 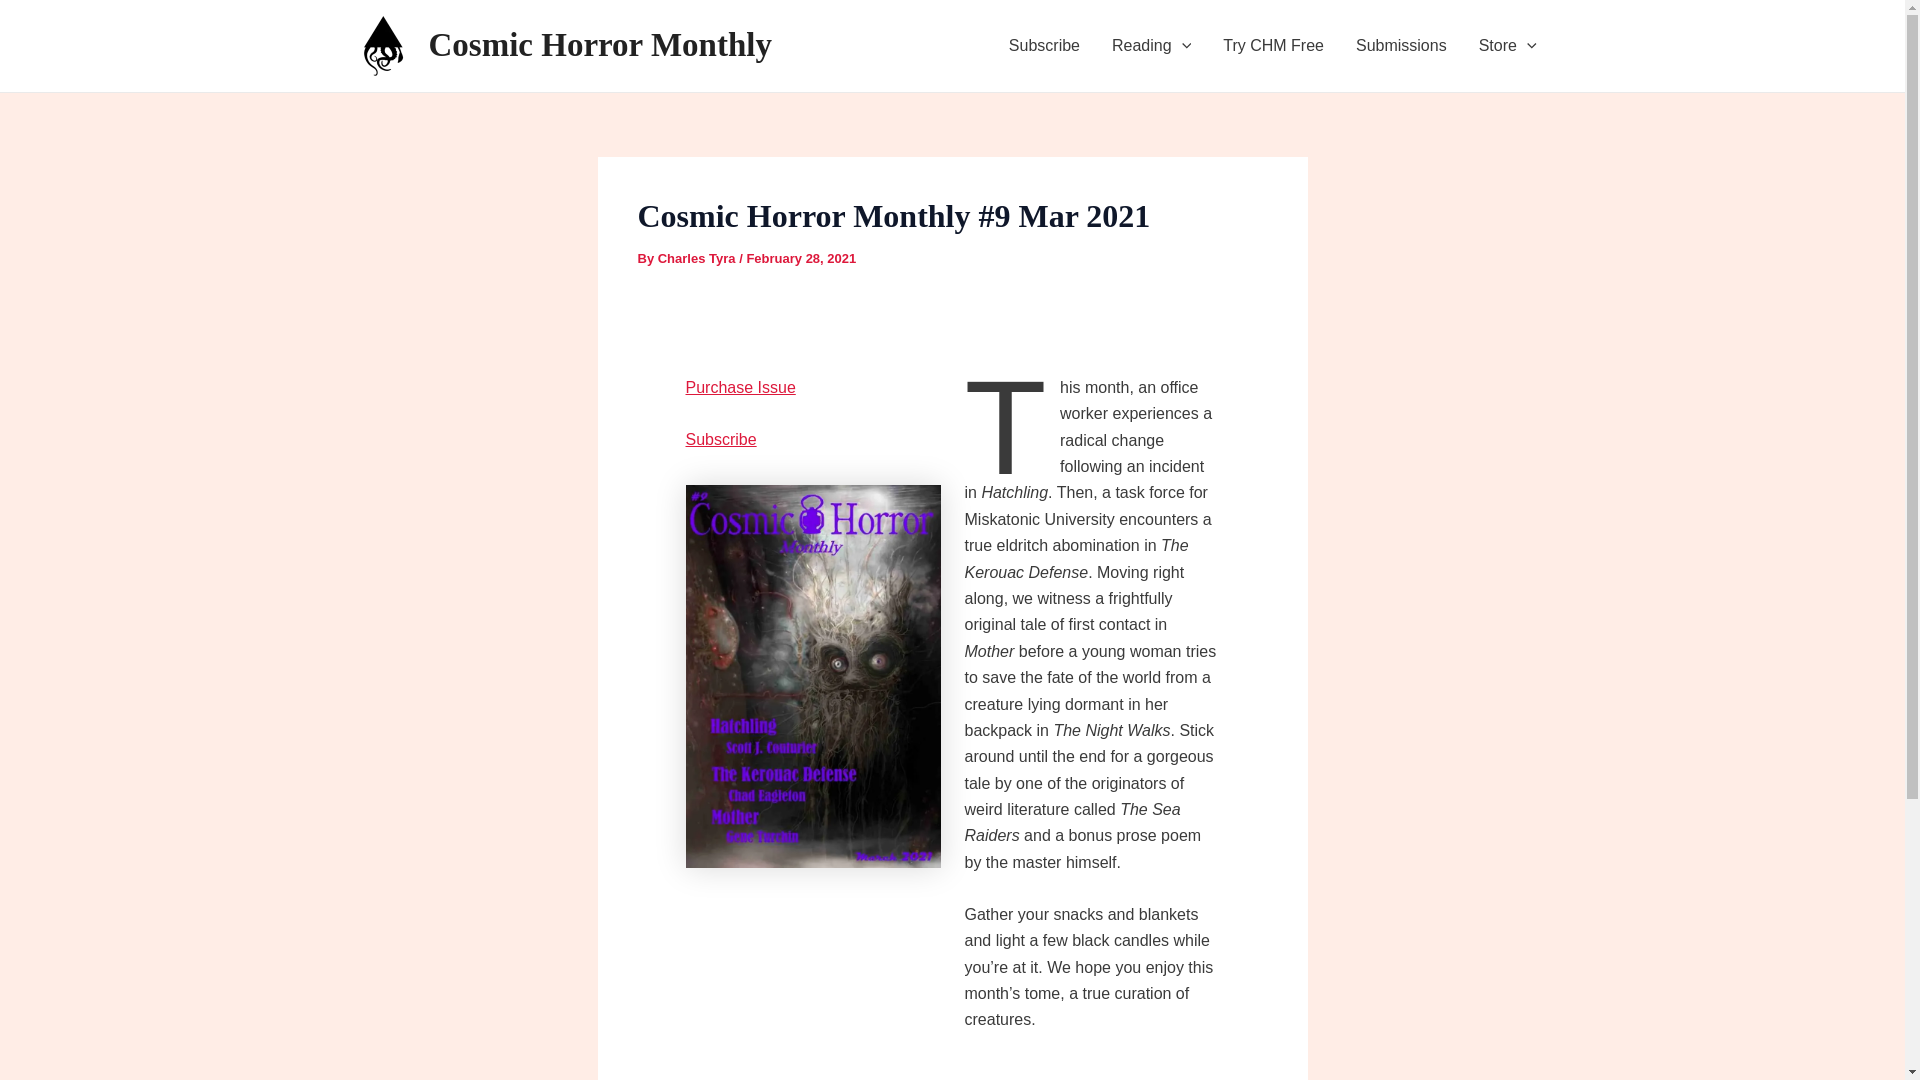 What do you see at coordinates (1508, 46) in the screenshot?
I see `Store` at bounding box center [1508, 46].